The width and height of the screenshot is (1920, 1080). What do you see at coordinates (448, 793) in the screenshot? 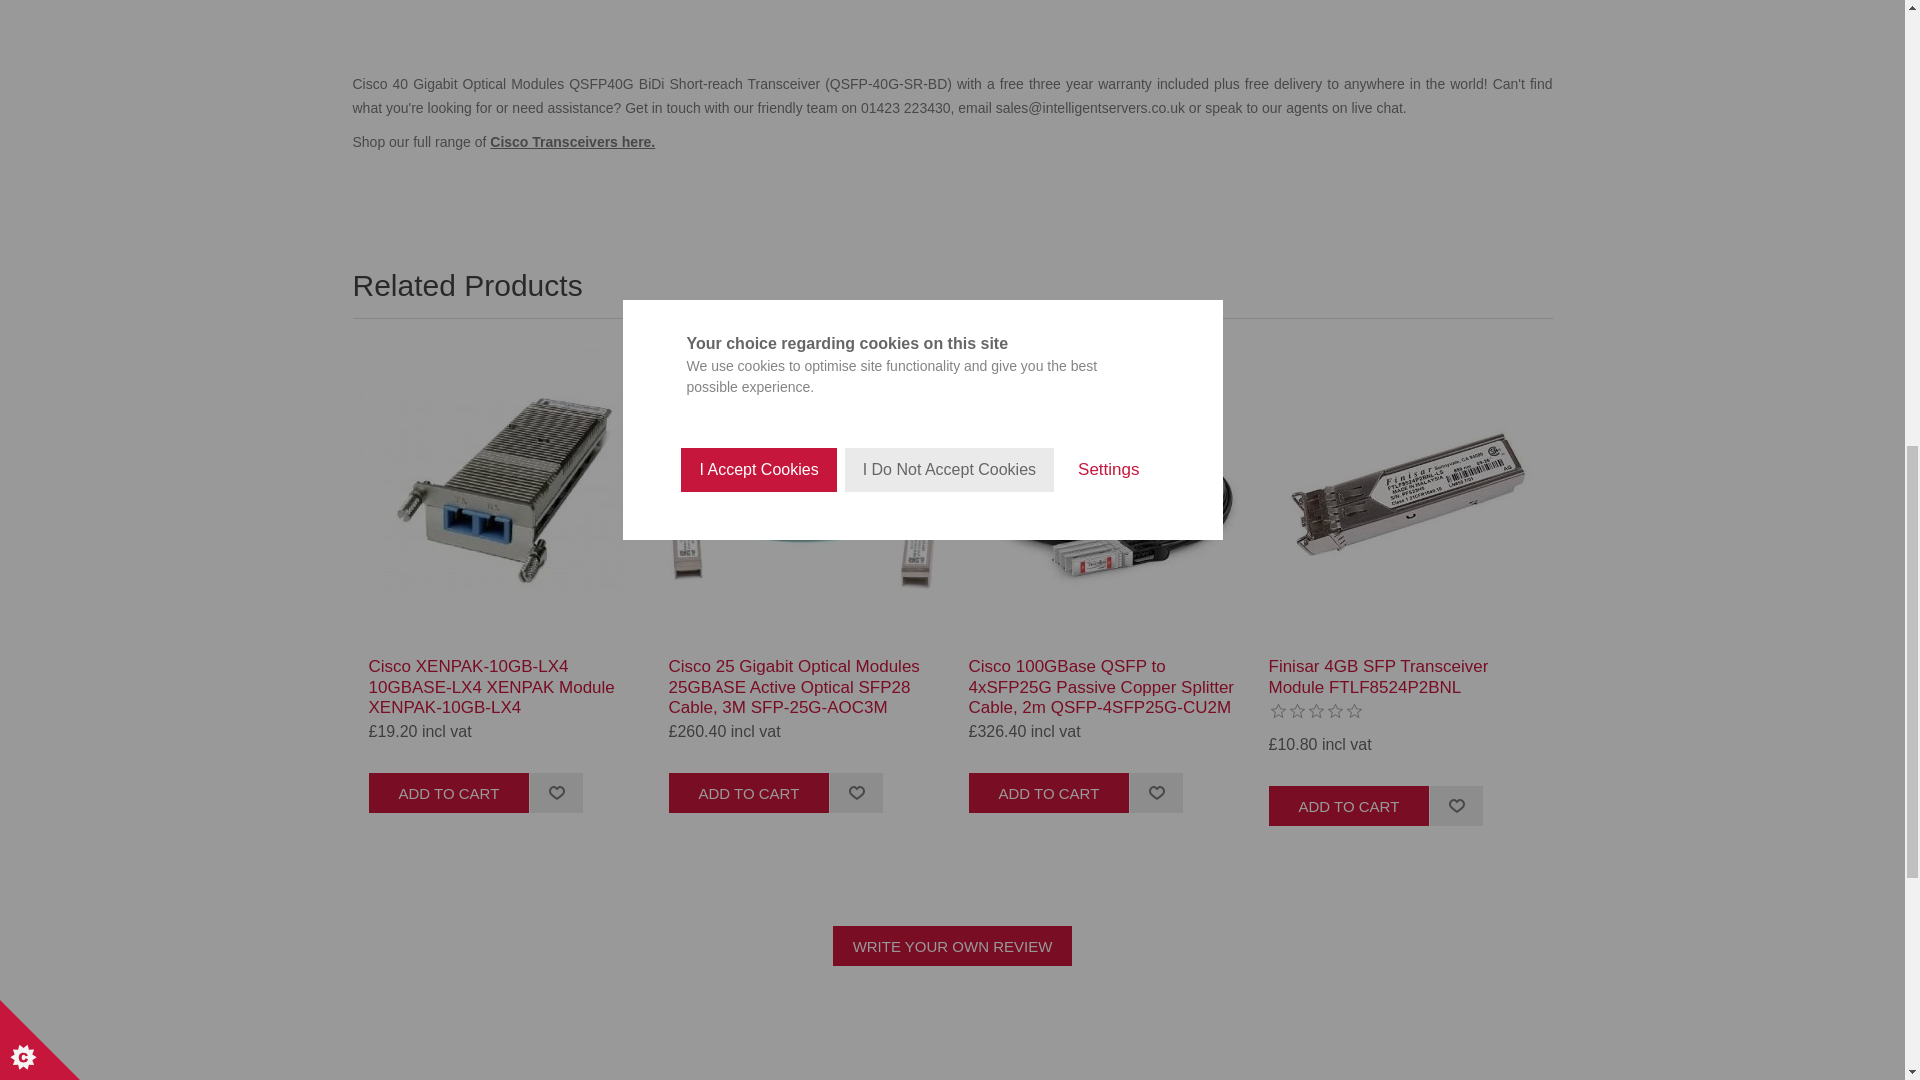
I see `Add to cart` at bounding box center [448, 793].